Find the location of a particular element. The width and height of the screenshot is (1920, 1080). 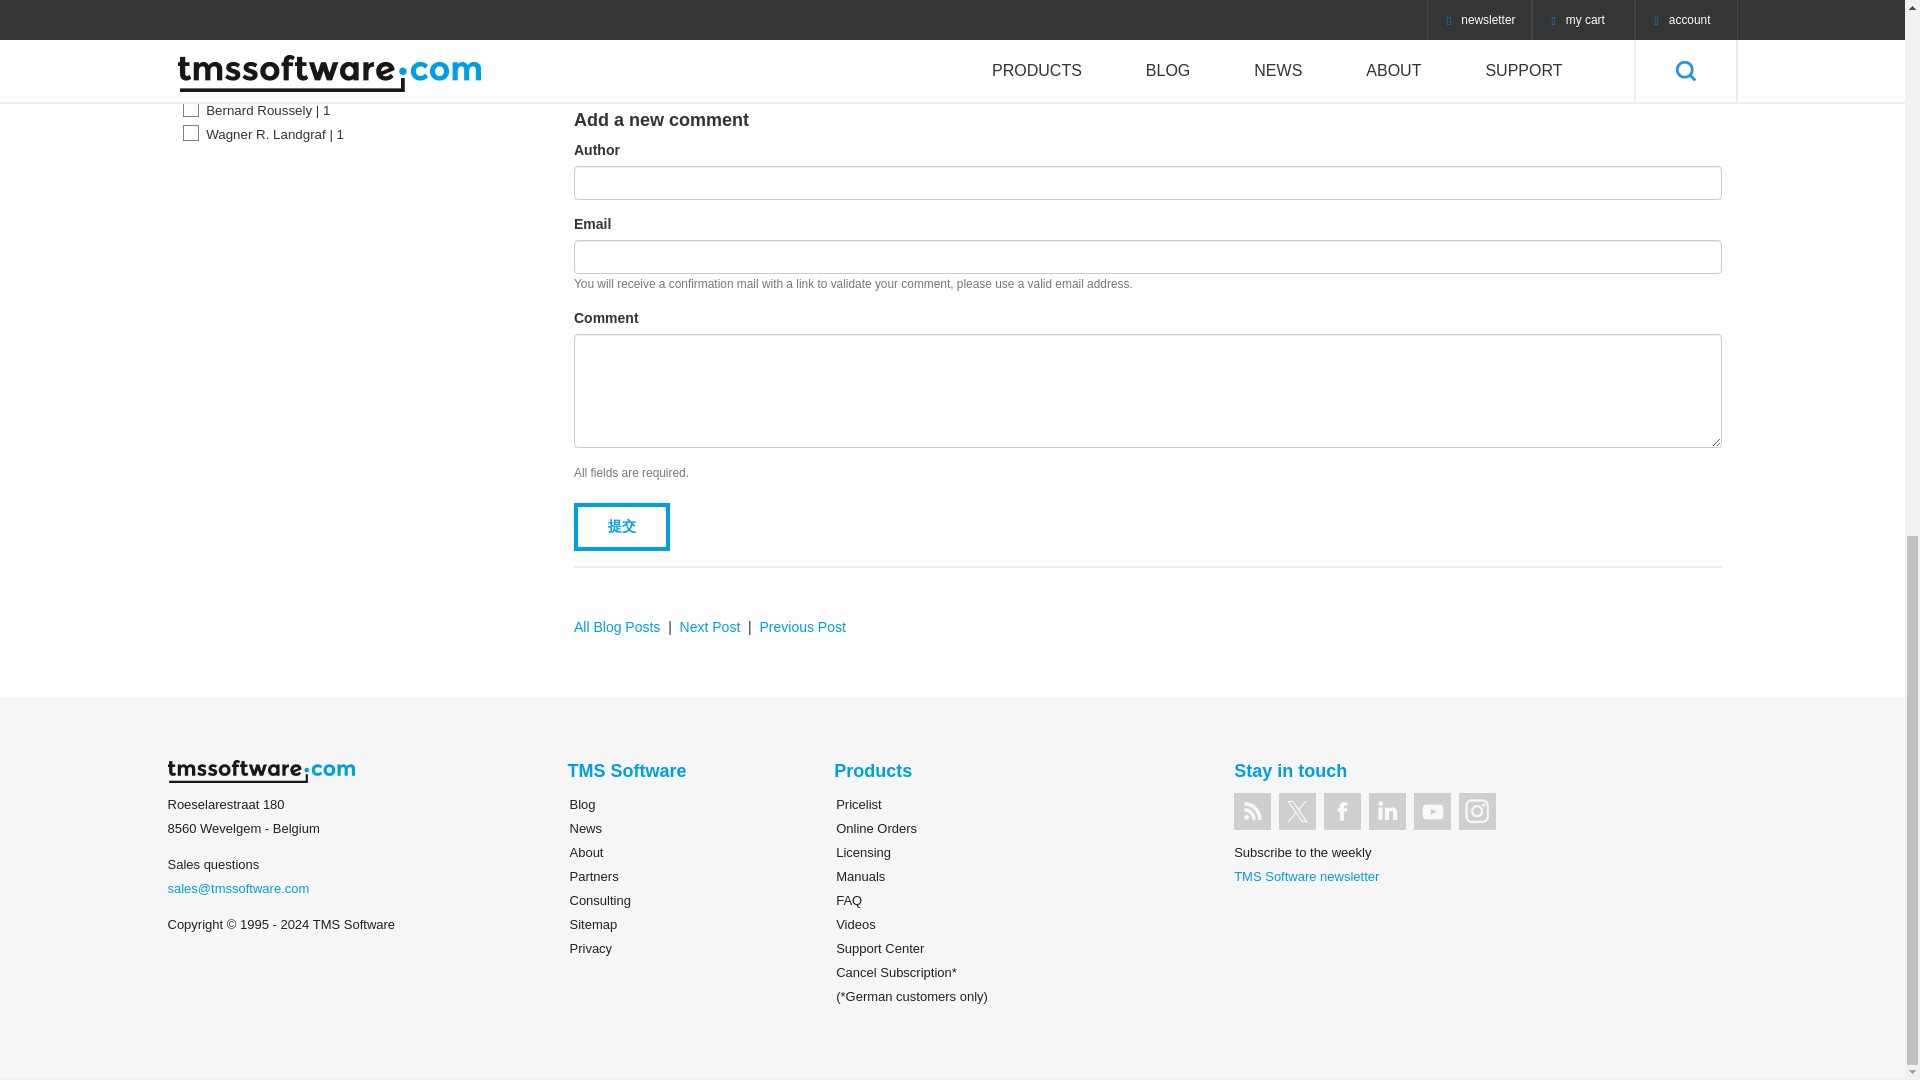

LinkedIn is located at coordinates (1386, 811).